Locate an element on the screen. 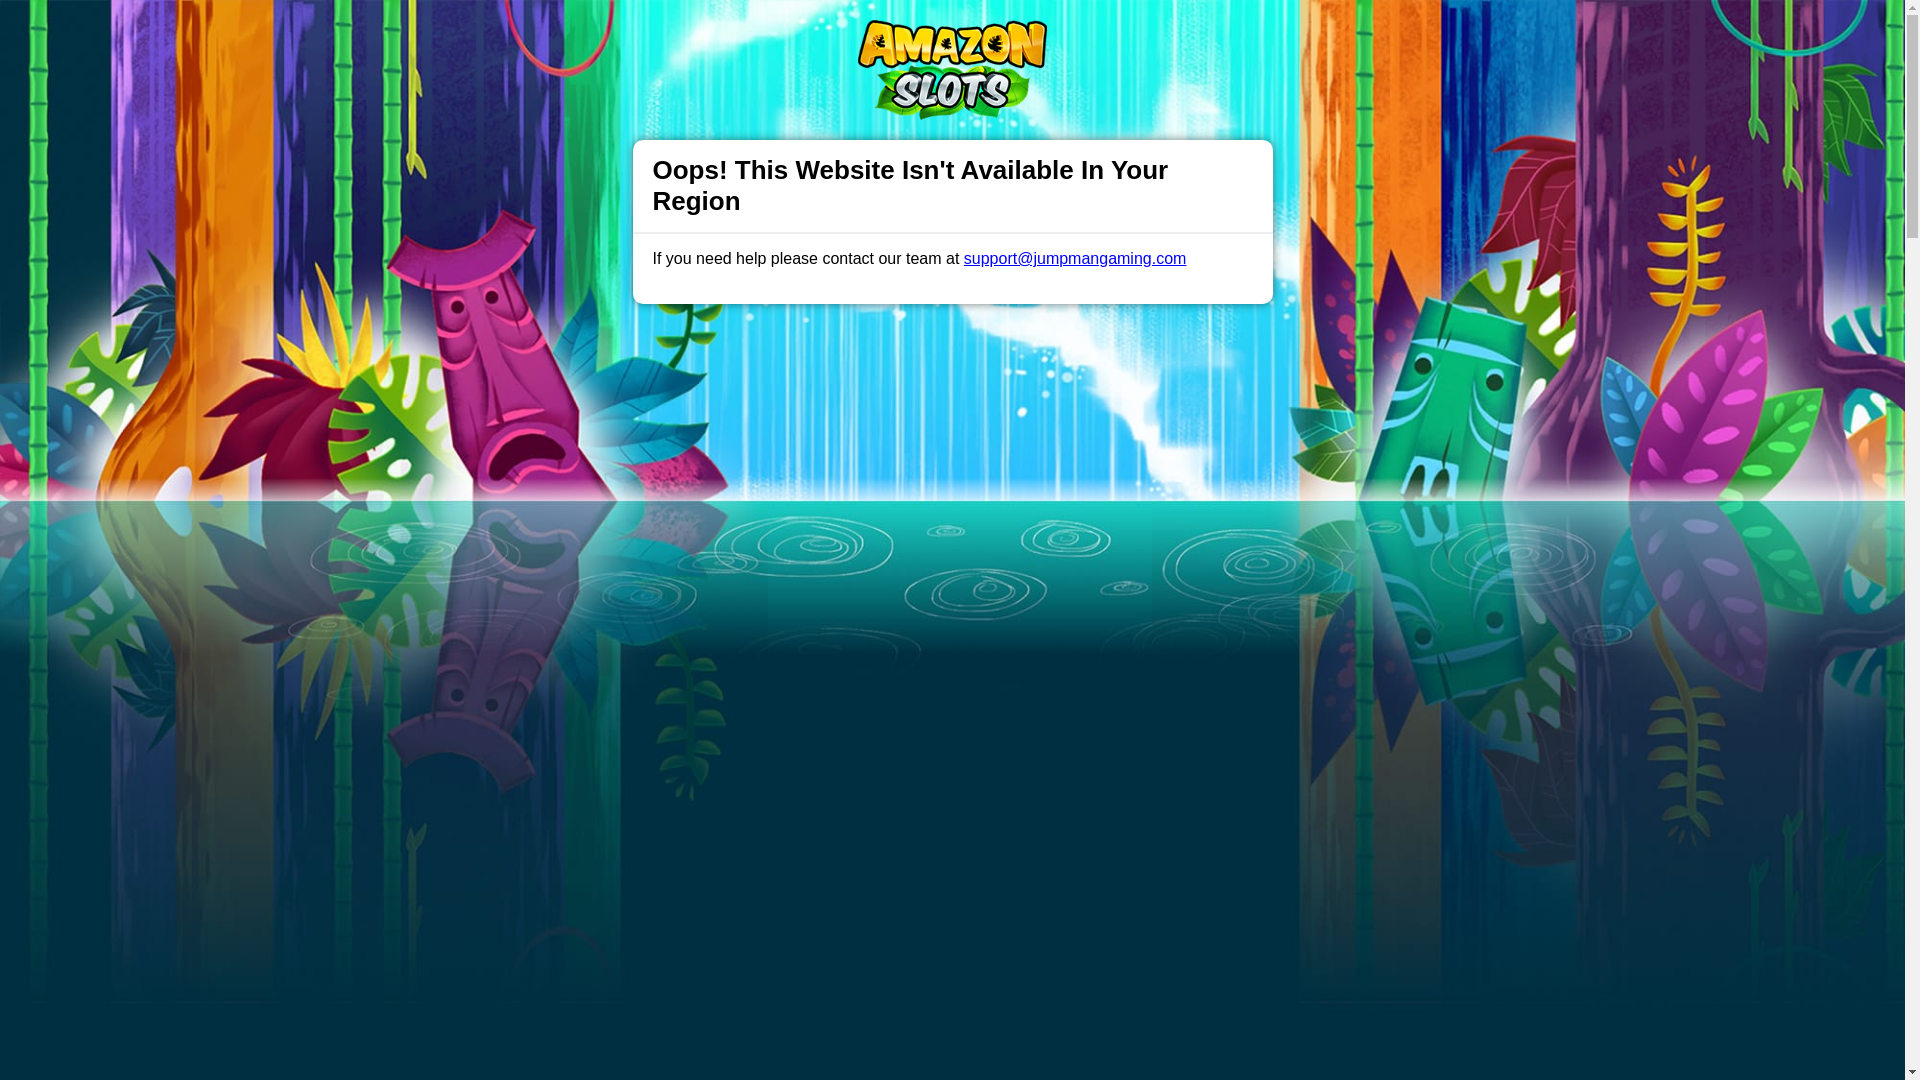 This screenshot has height=1080, width=1920. here is located at coordinates (828, 973).